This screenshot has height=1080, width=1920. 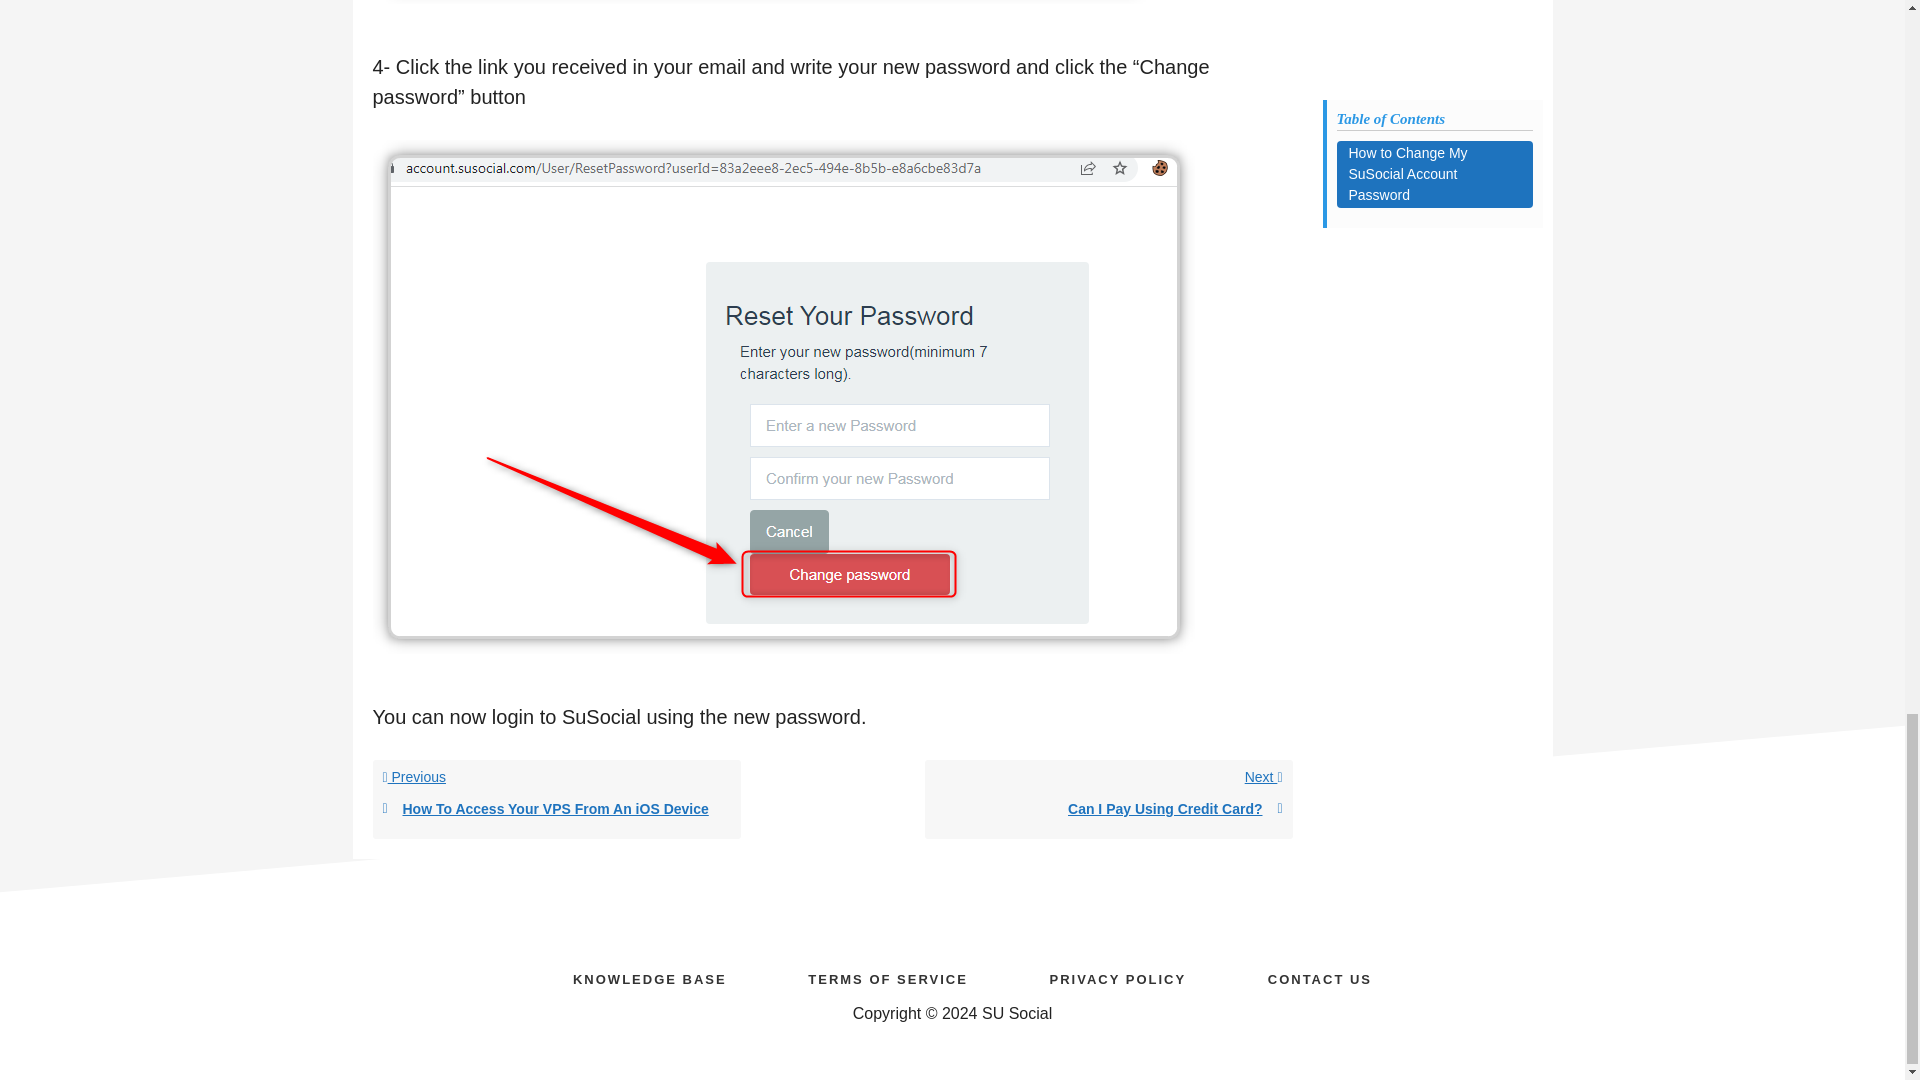 I want to click on KNOWLEDGE BASE, so click(x=1108, y=800).